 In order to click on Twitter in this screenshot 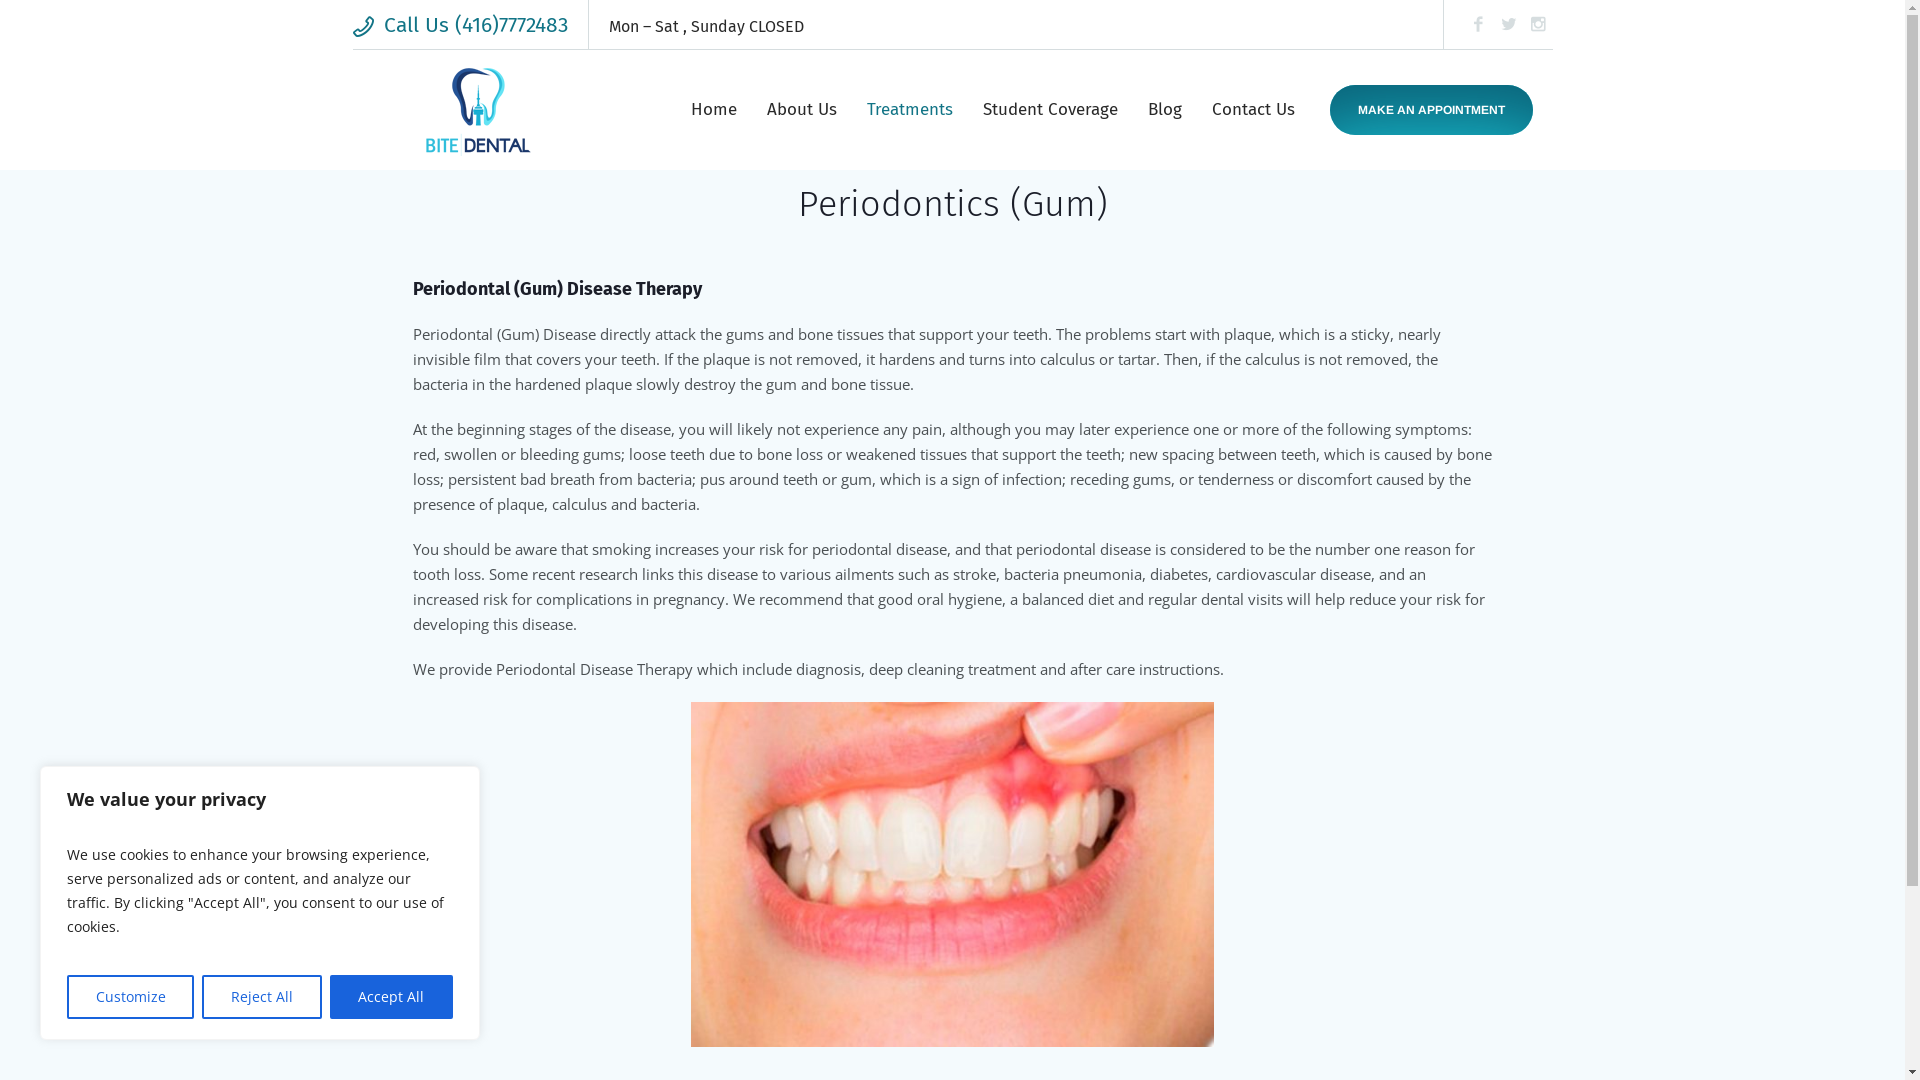, I will do `click(1508, 24)`.